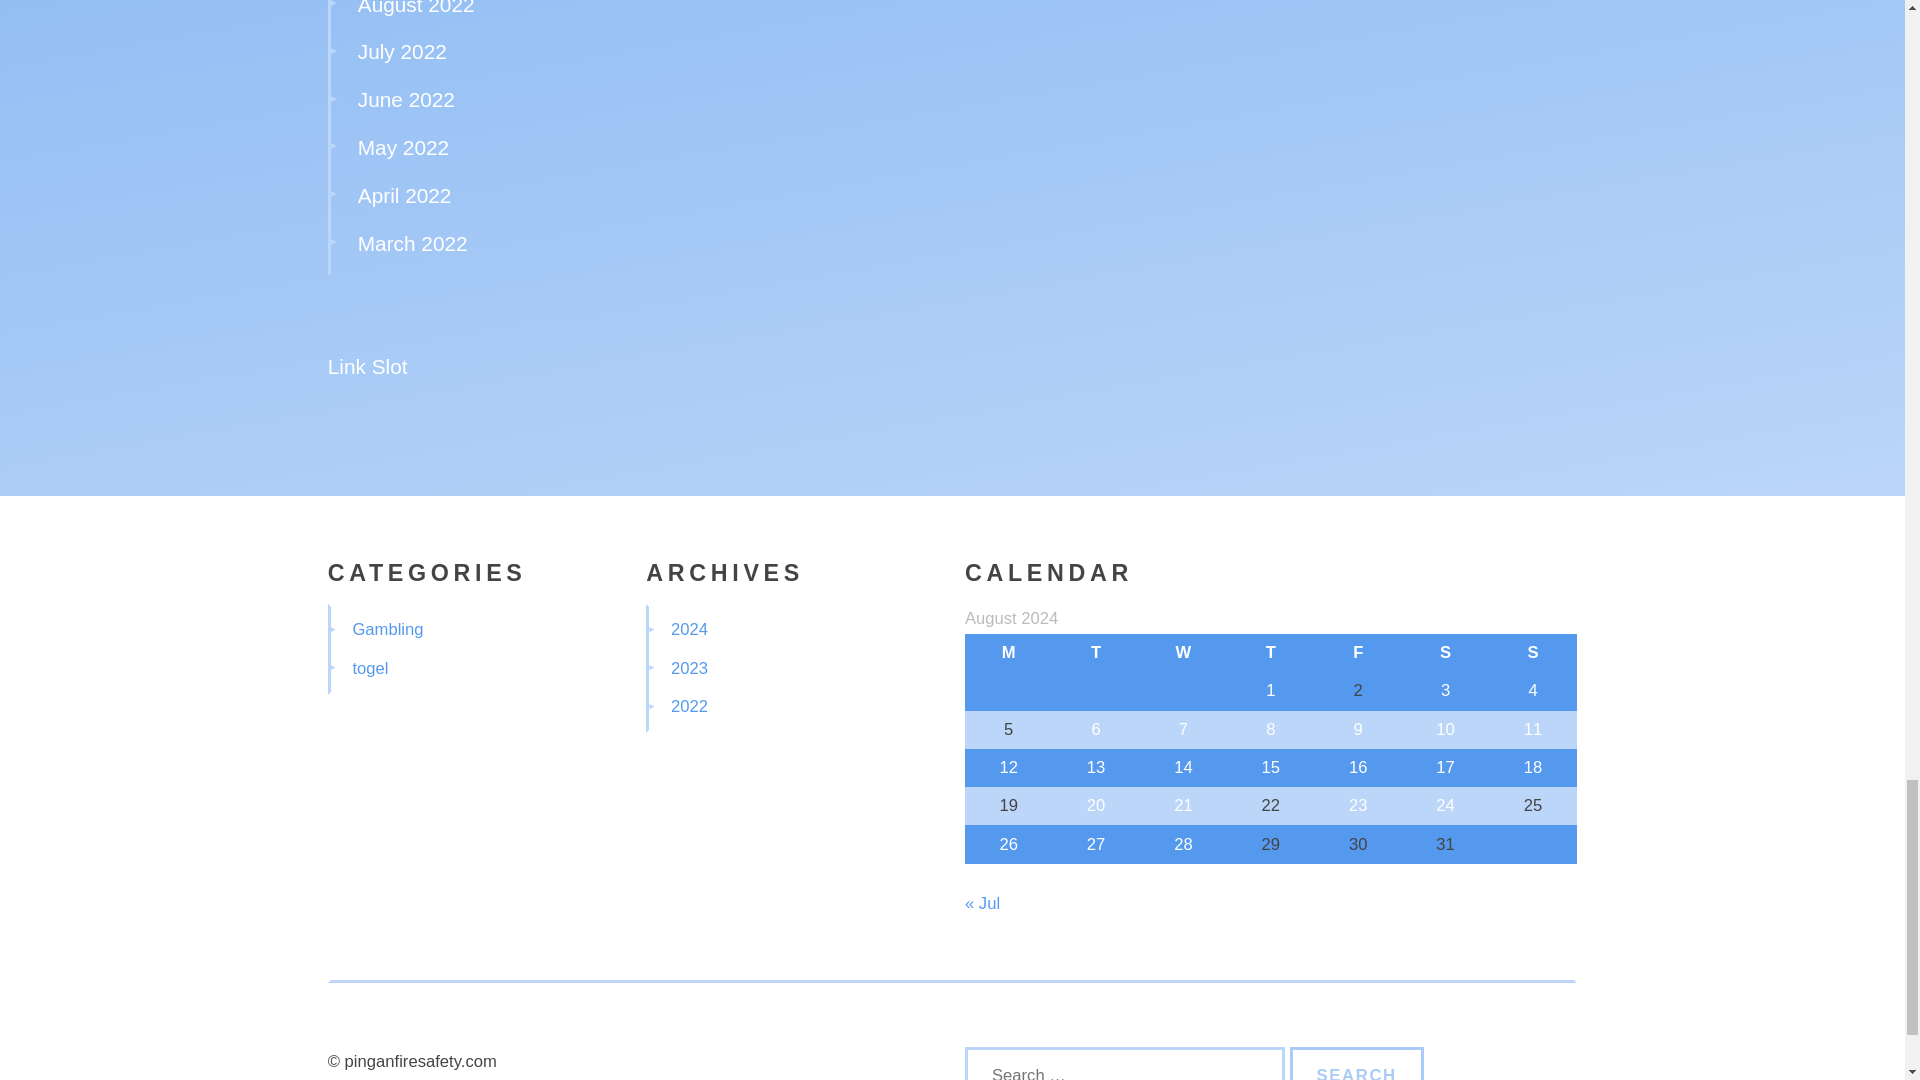 The height and width of the screenshot is (1080, 1920). I want to click on July 2022, so click(402, 50).